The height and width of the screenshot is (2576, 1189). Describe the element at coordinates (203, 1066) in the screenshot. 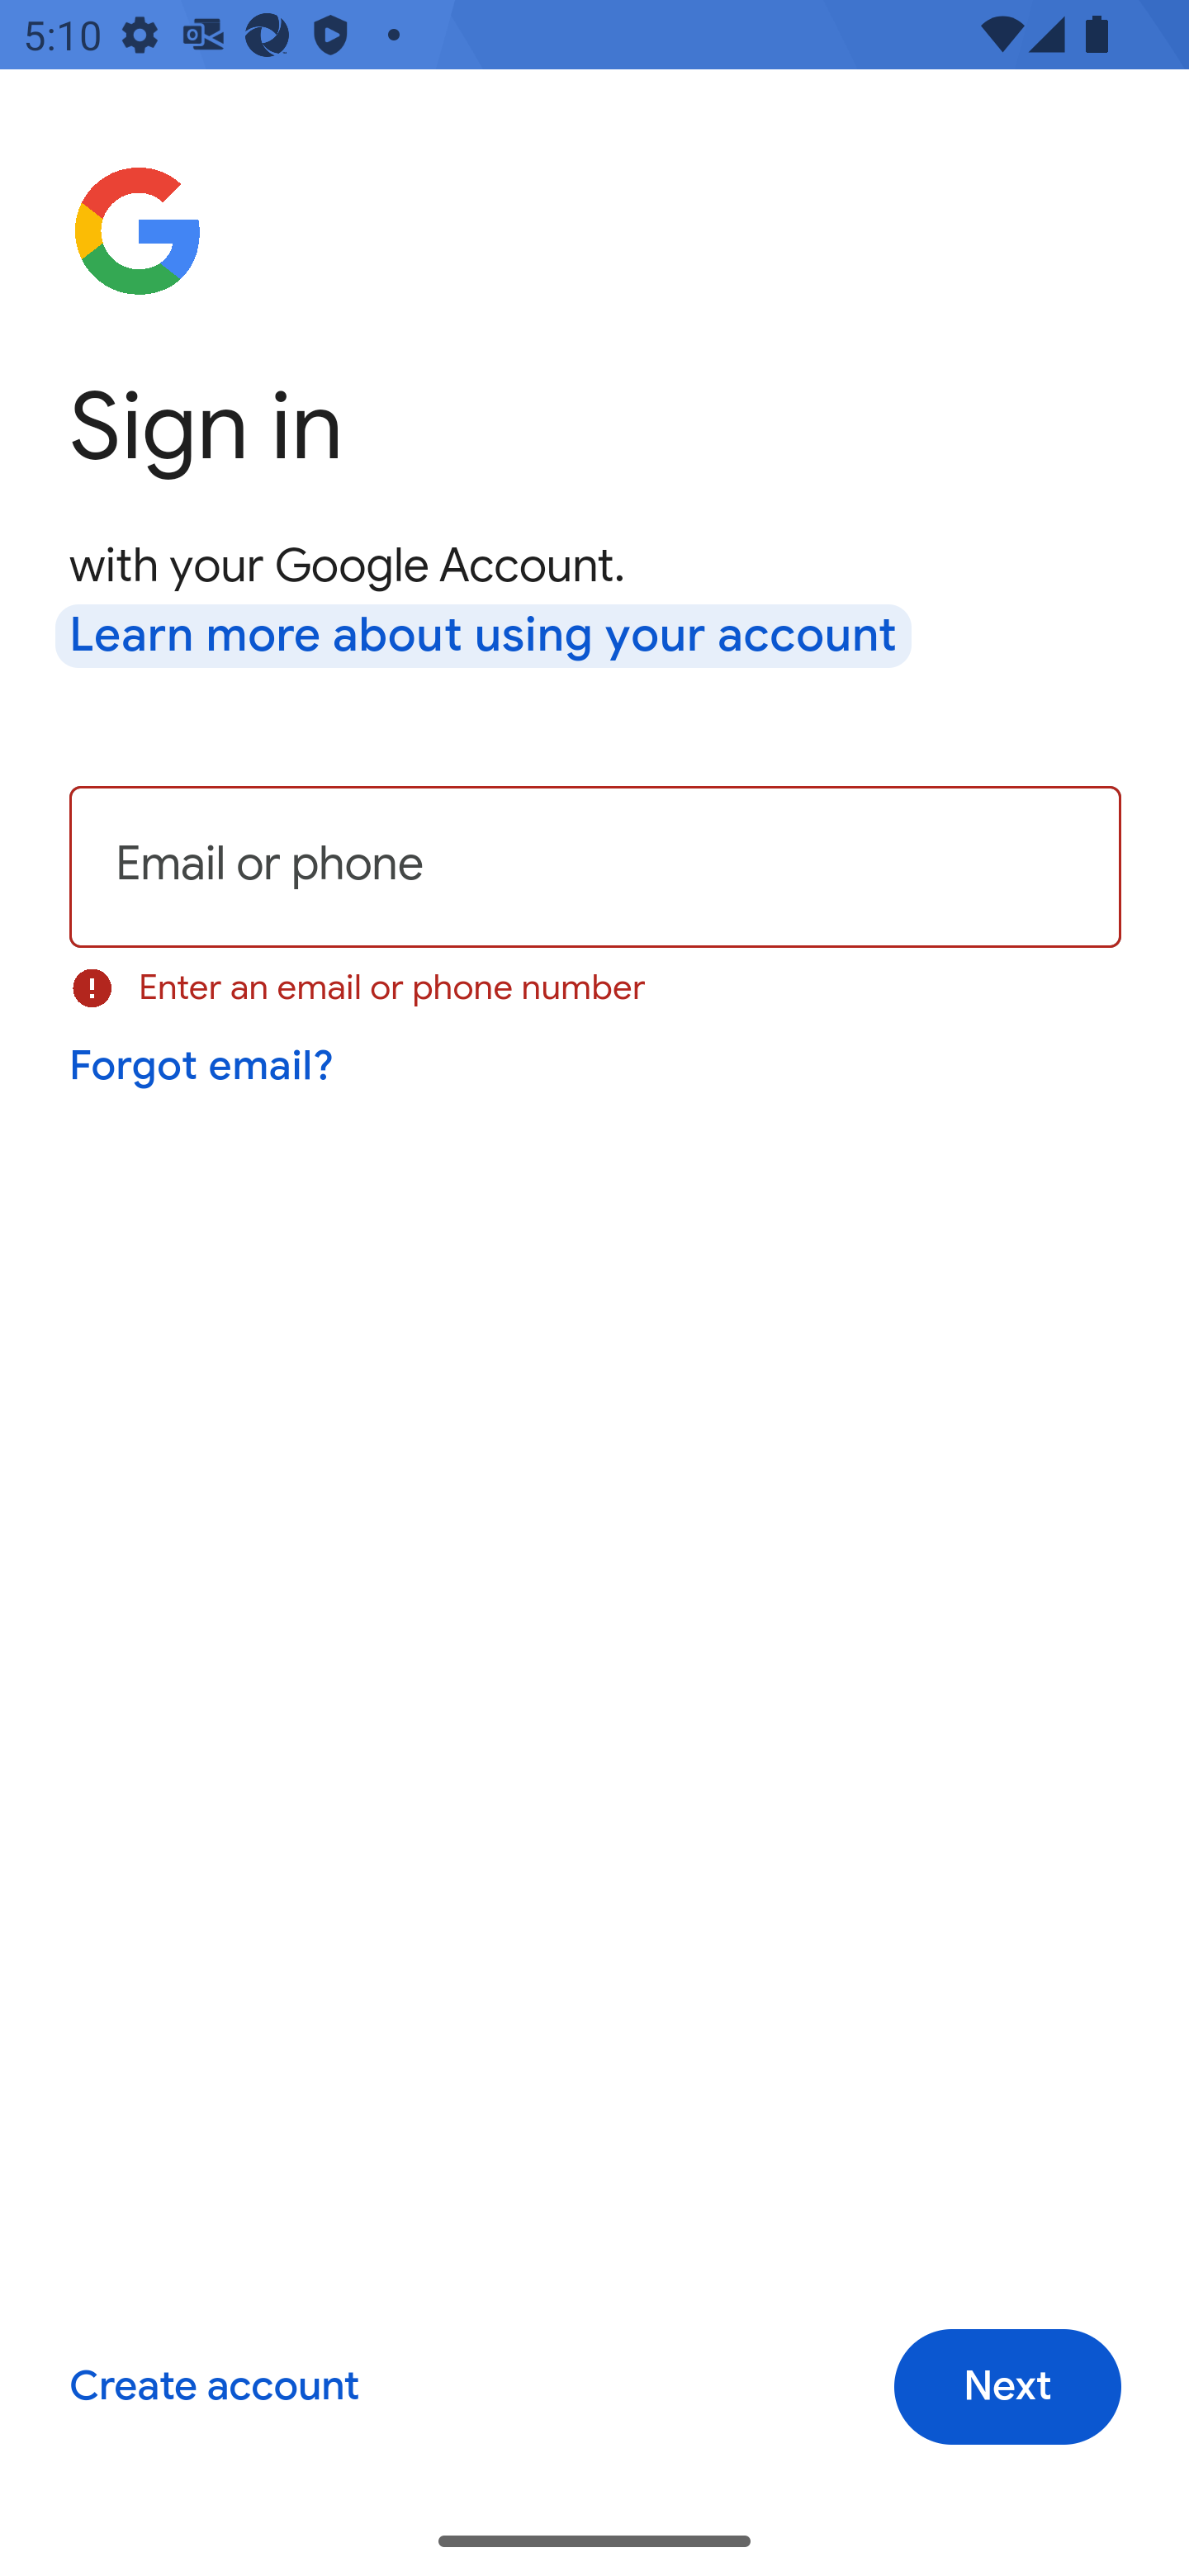

I see `Forgot email?` at that location.